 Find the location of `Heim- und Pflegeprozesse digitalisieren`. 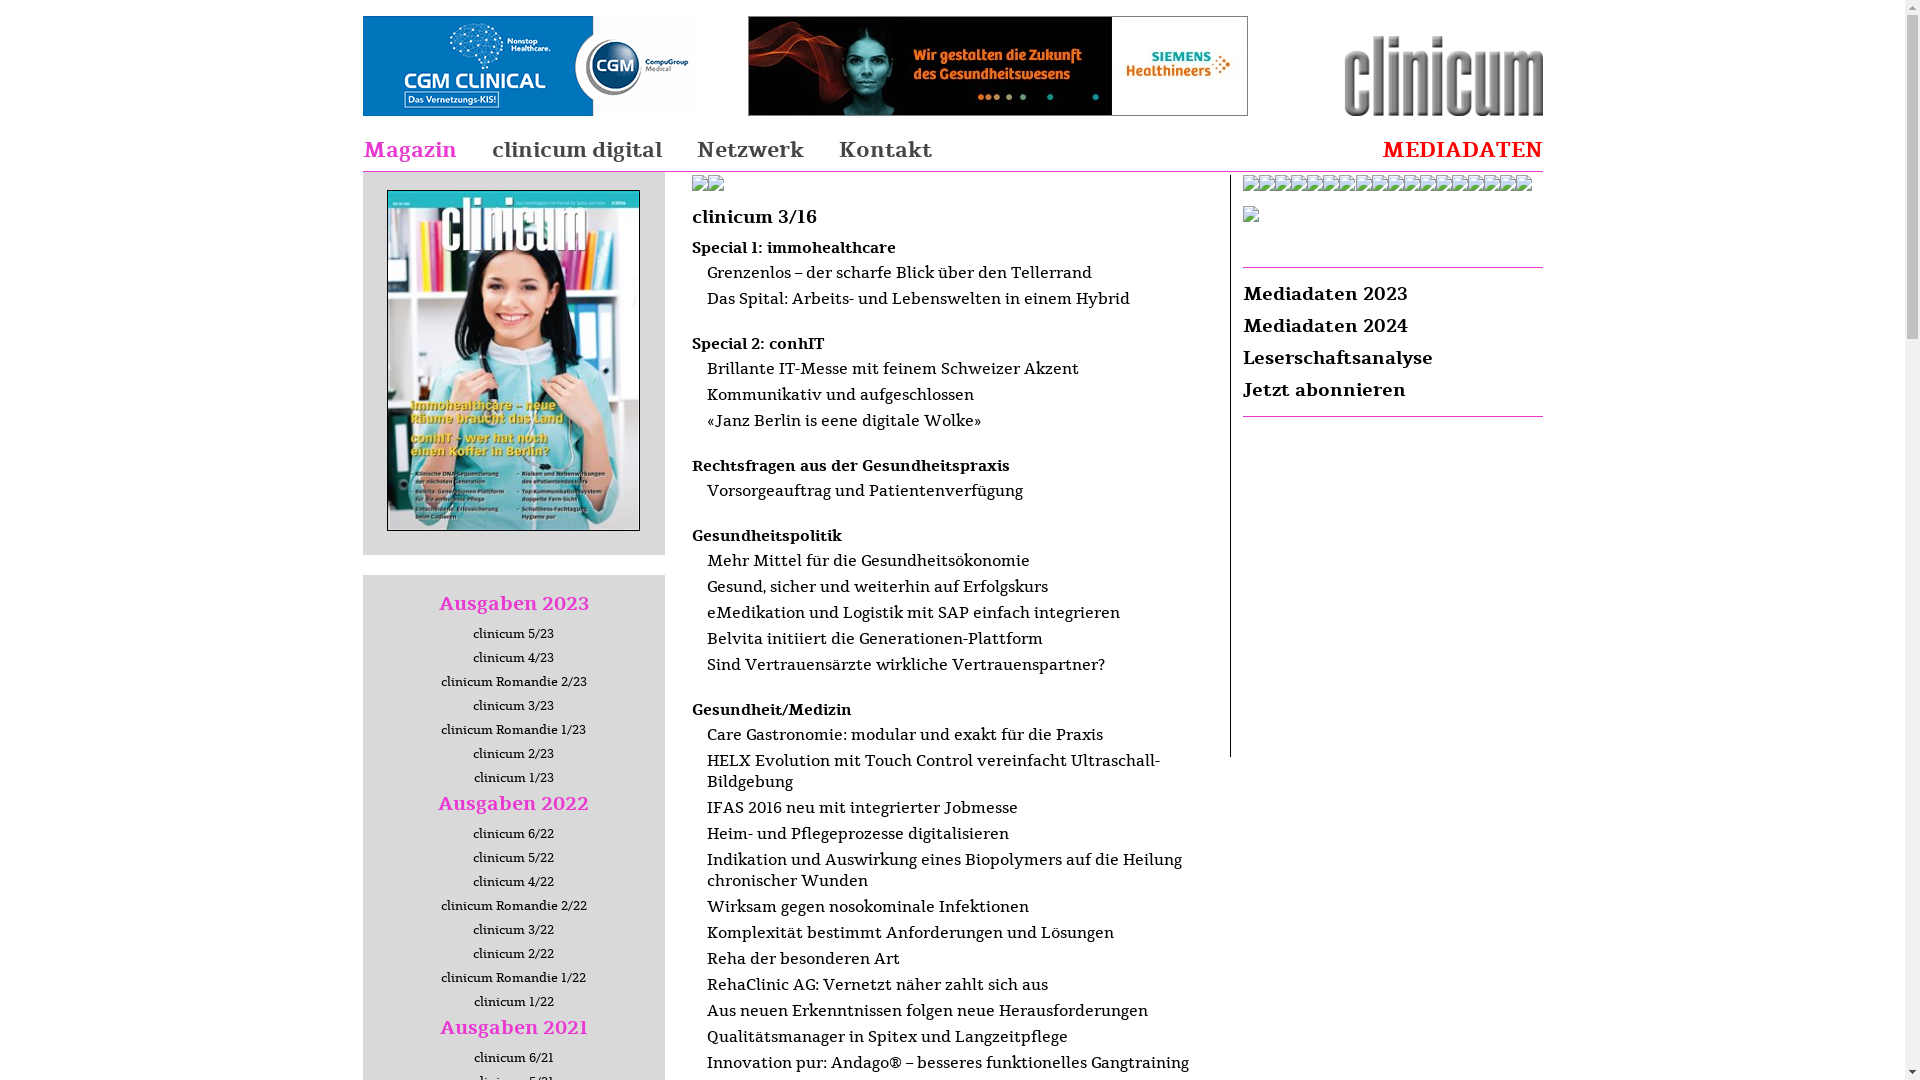

Heim- und Pflegeprozesse digitalisieren is located at coordinates (857, 834).